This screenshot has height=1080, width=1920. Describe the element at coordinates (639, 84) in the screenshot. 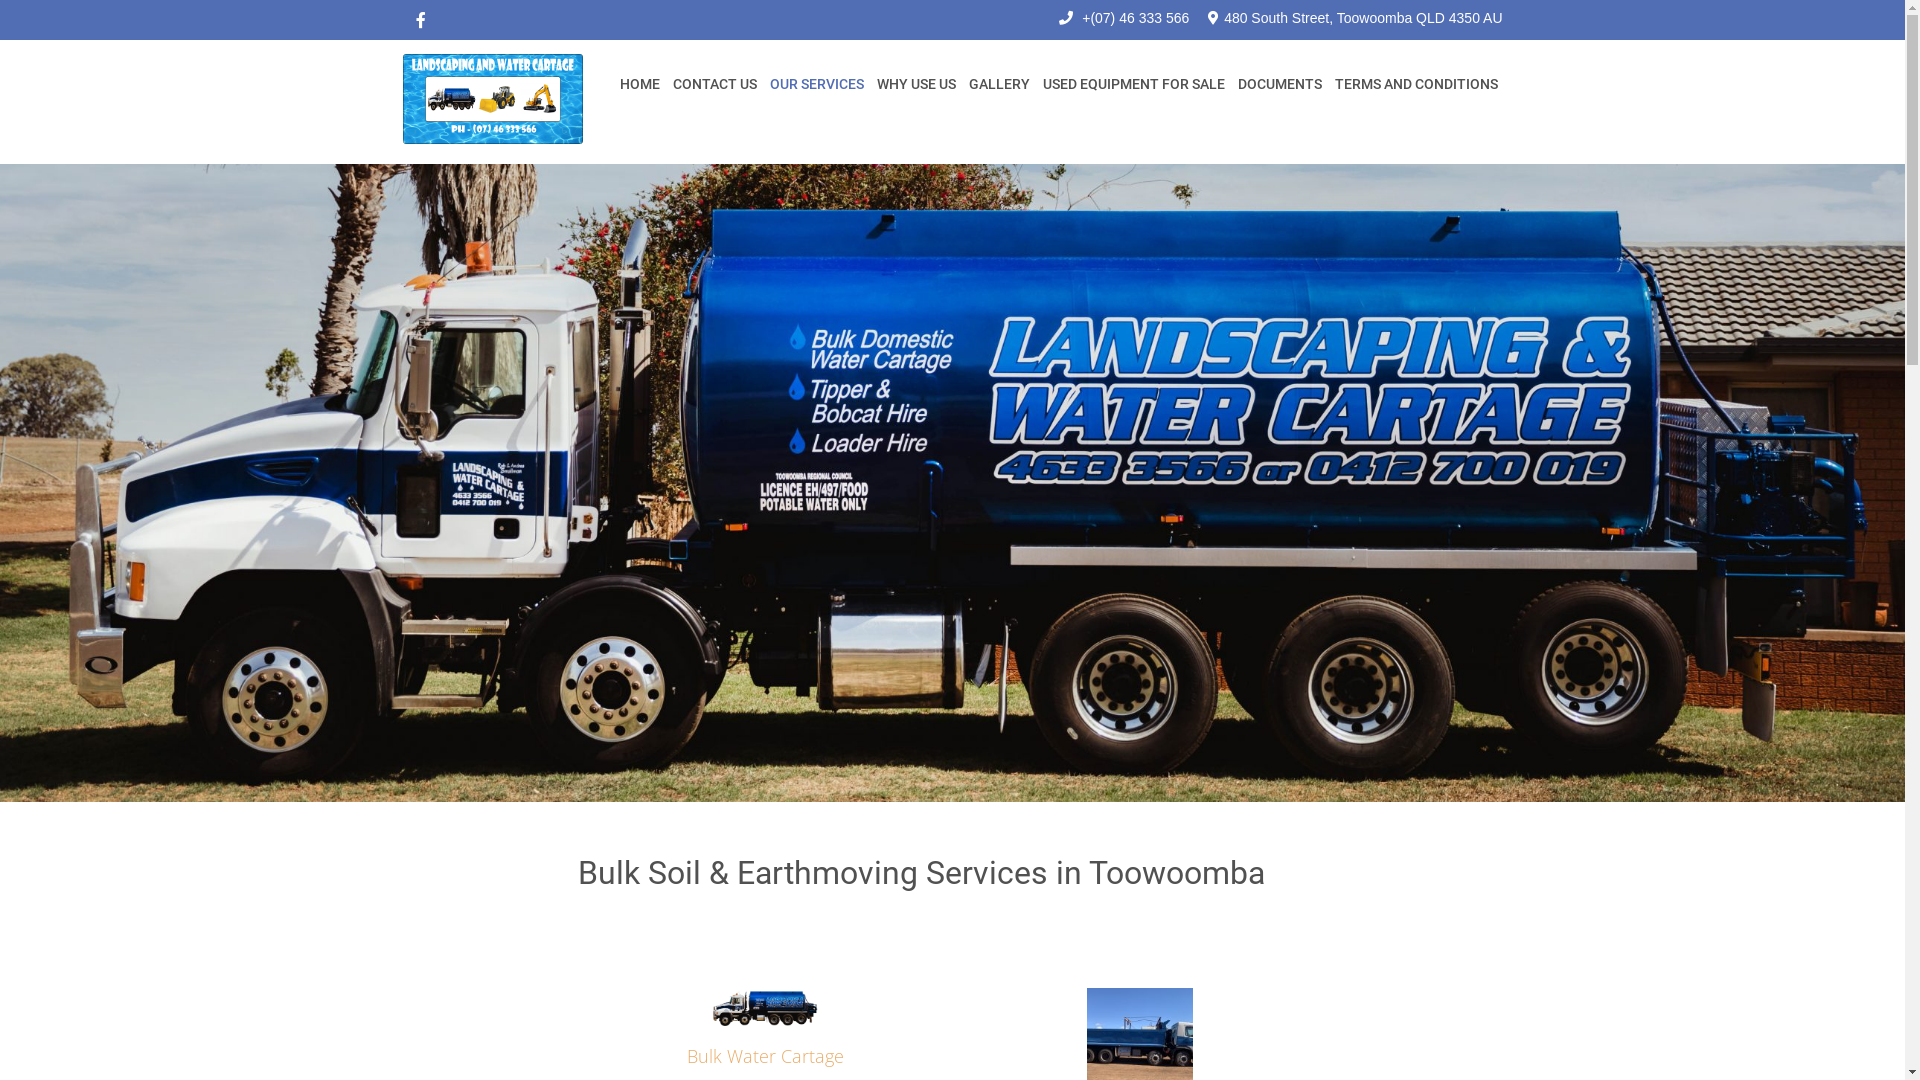

I see `HOME` at that location.